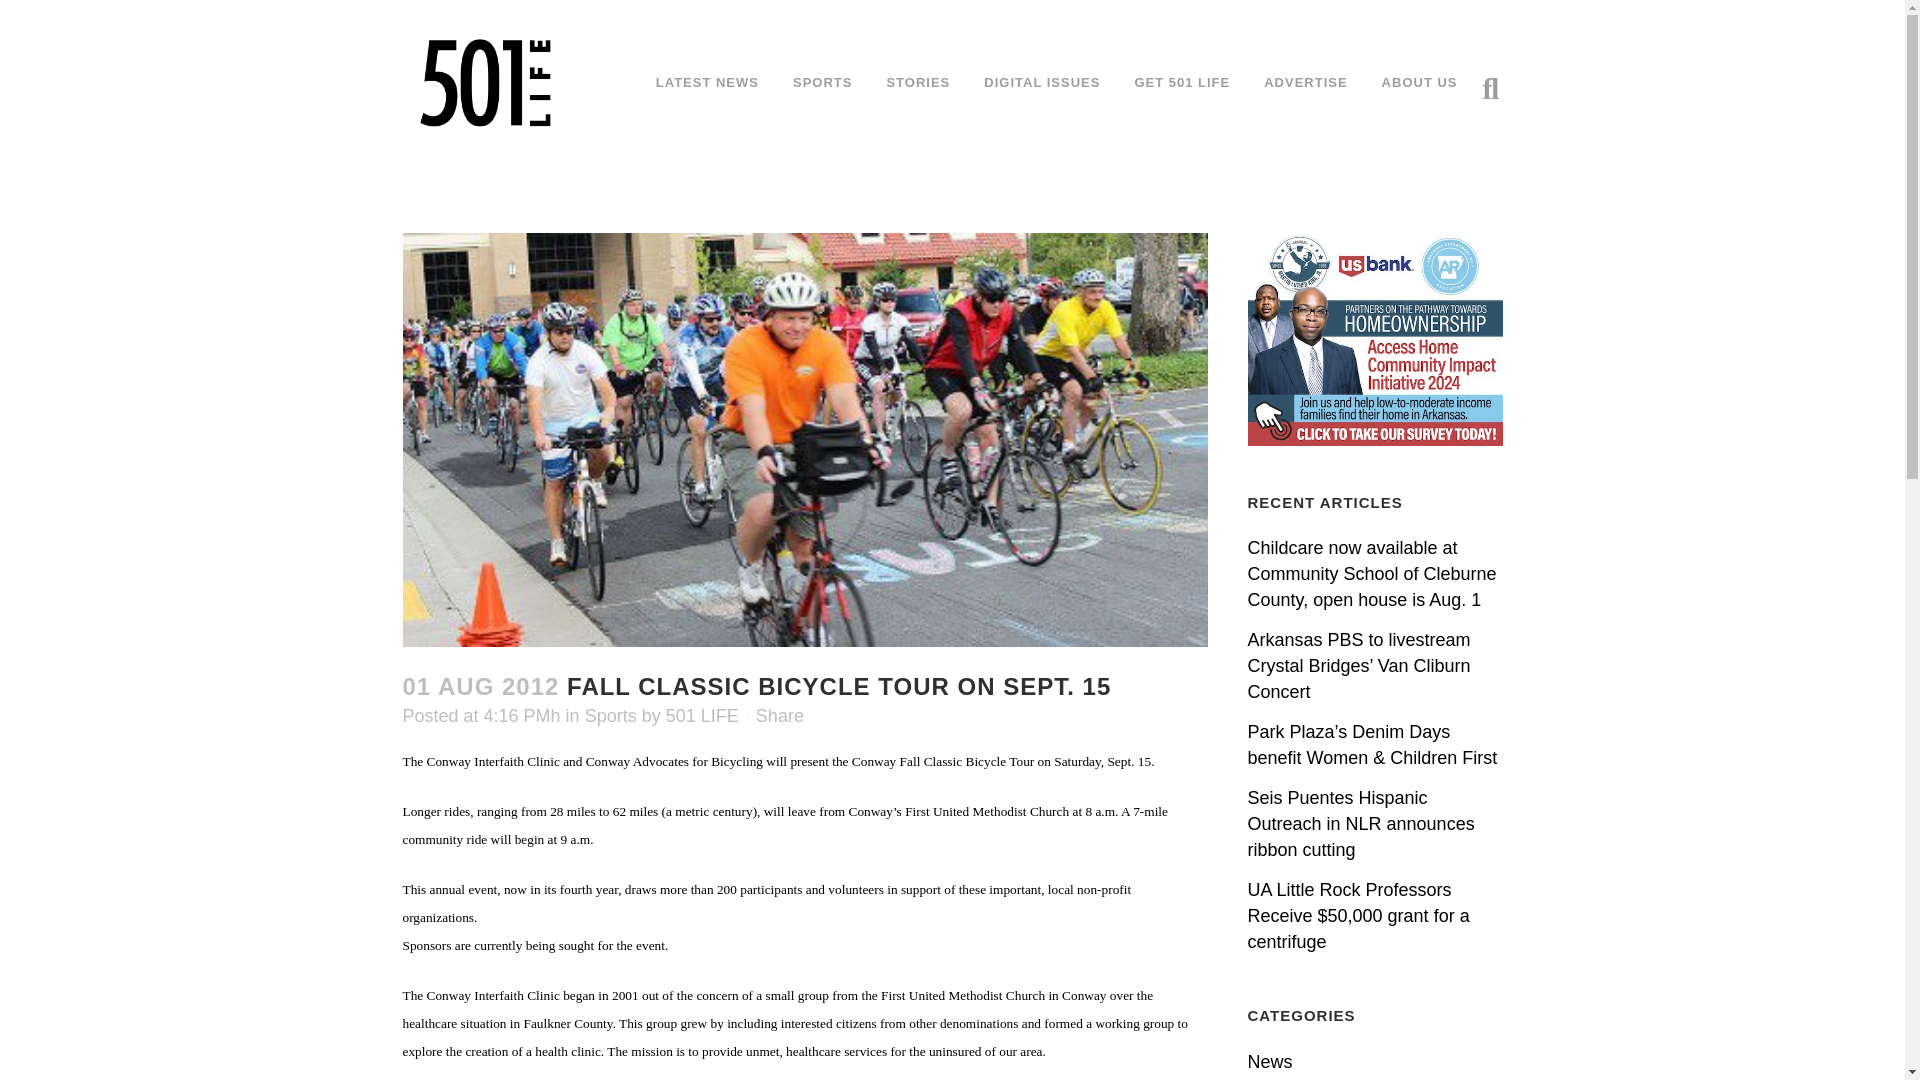 The image size is (1920, 1080). I want to click on LATEST NEWS, so click(707, 82).